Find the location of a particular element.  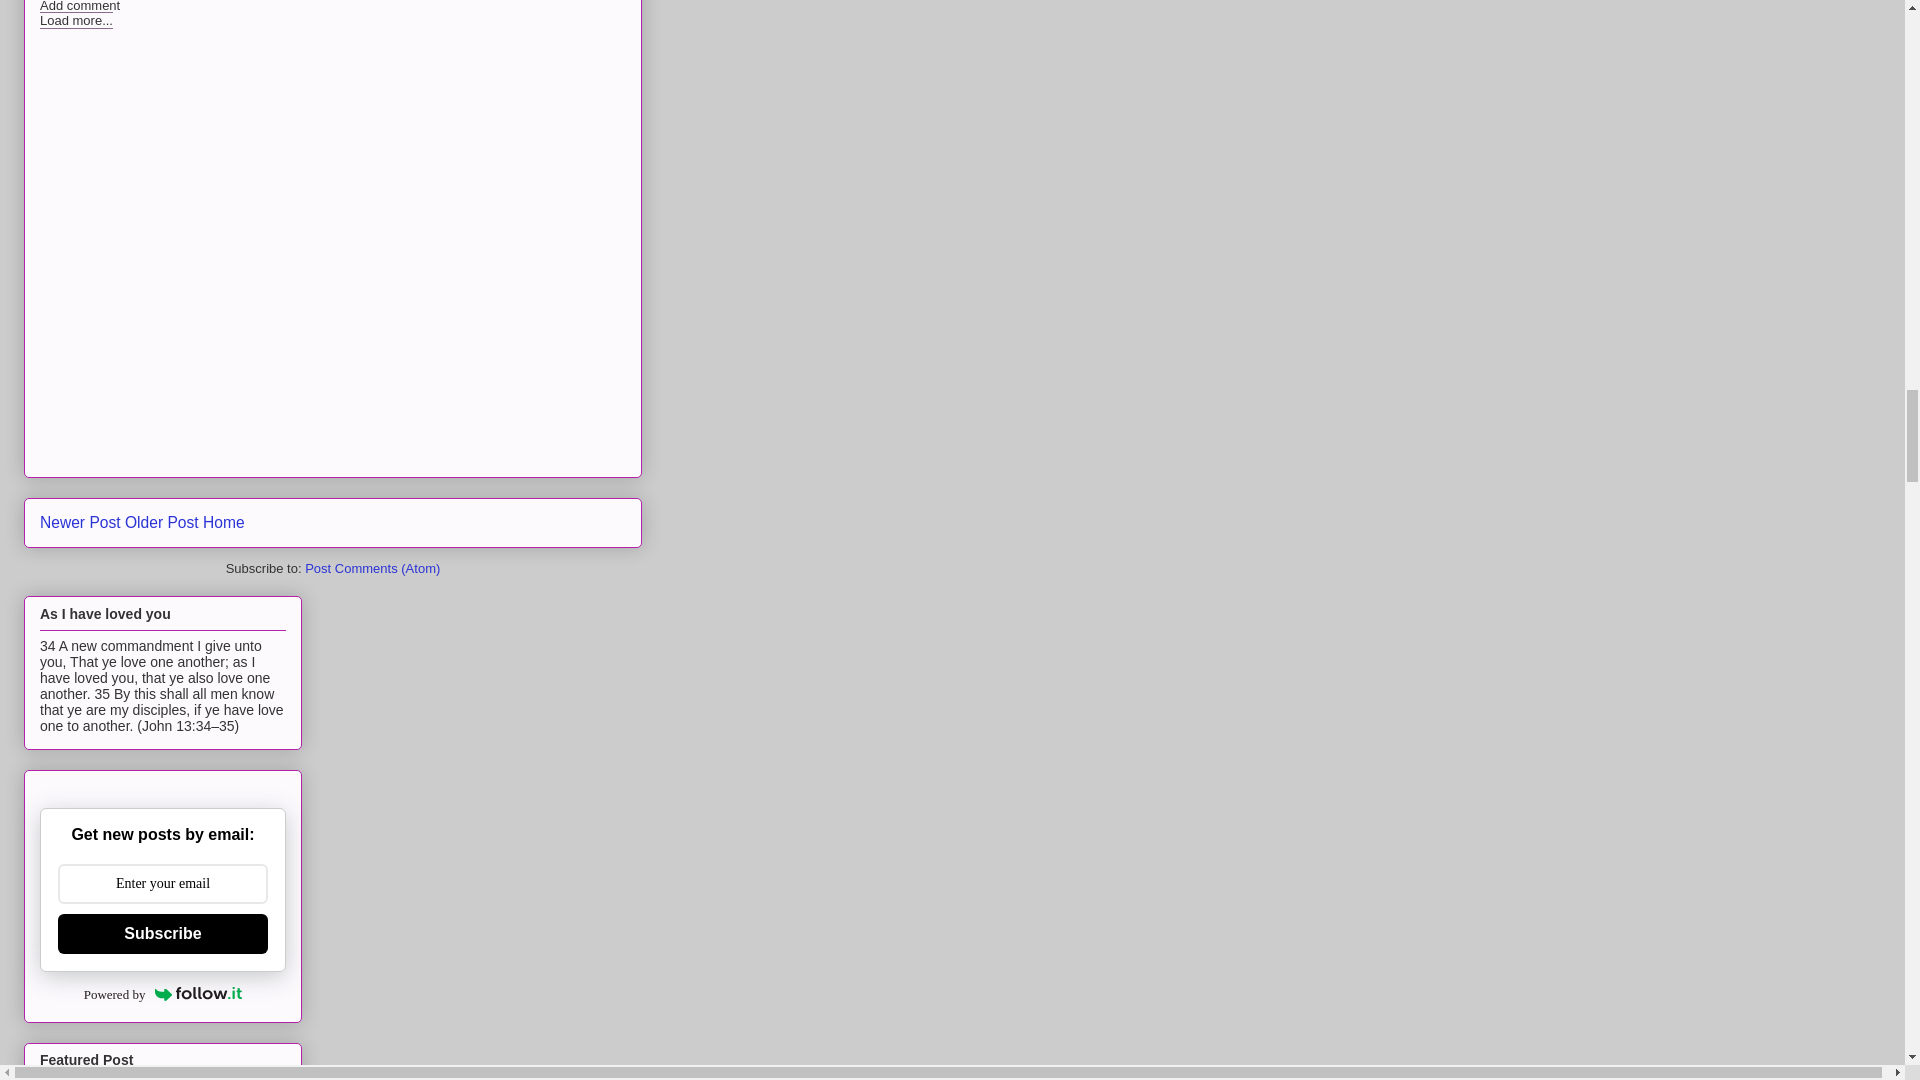

Load more... is located at coordinates (76, 20).